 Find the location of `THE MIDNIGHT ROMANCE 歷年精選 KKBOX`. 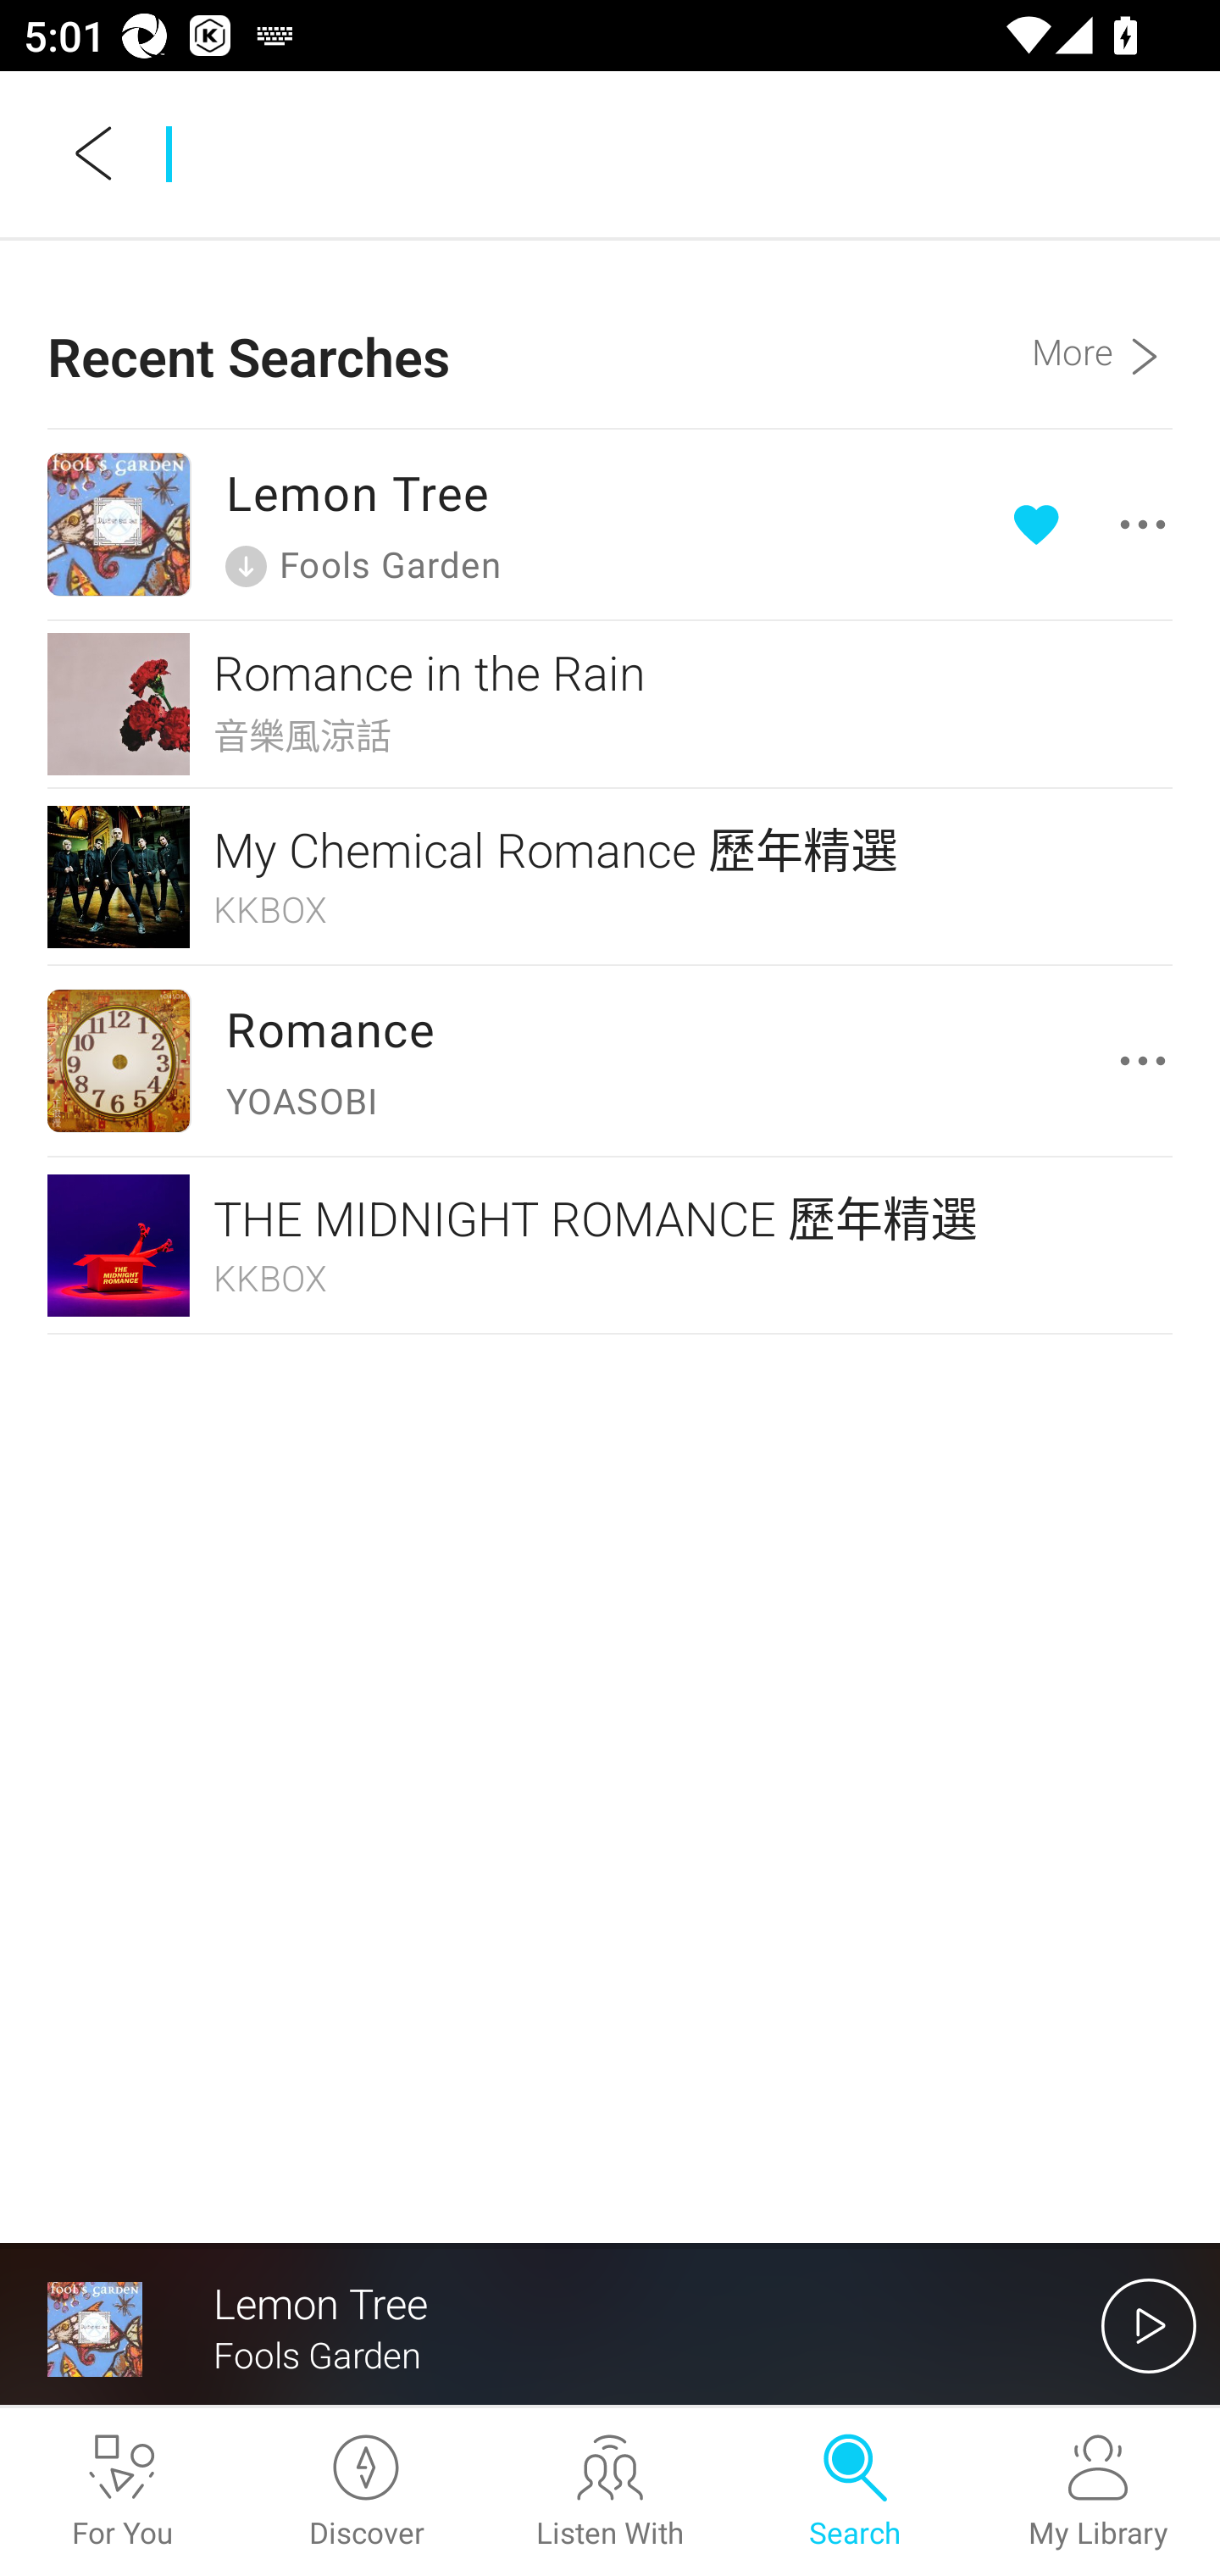

THE MIDNIGHT ROMANCE 歷年精選 KKBOX is located at coordinates (610, 1244).